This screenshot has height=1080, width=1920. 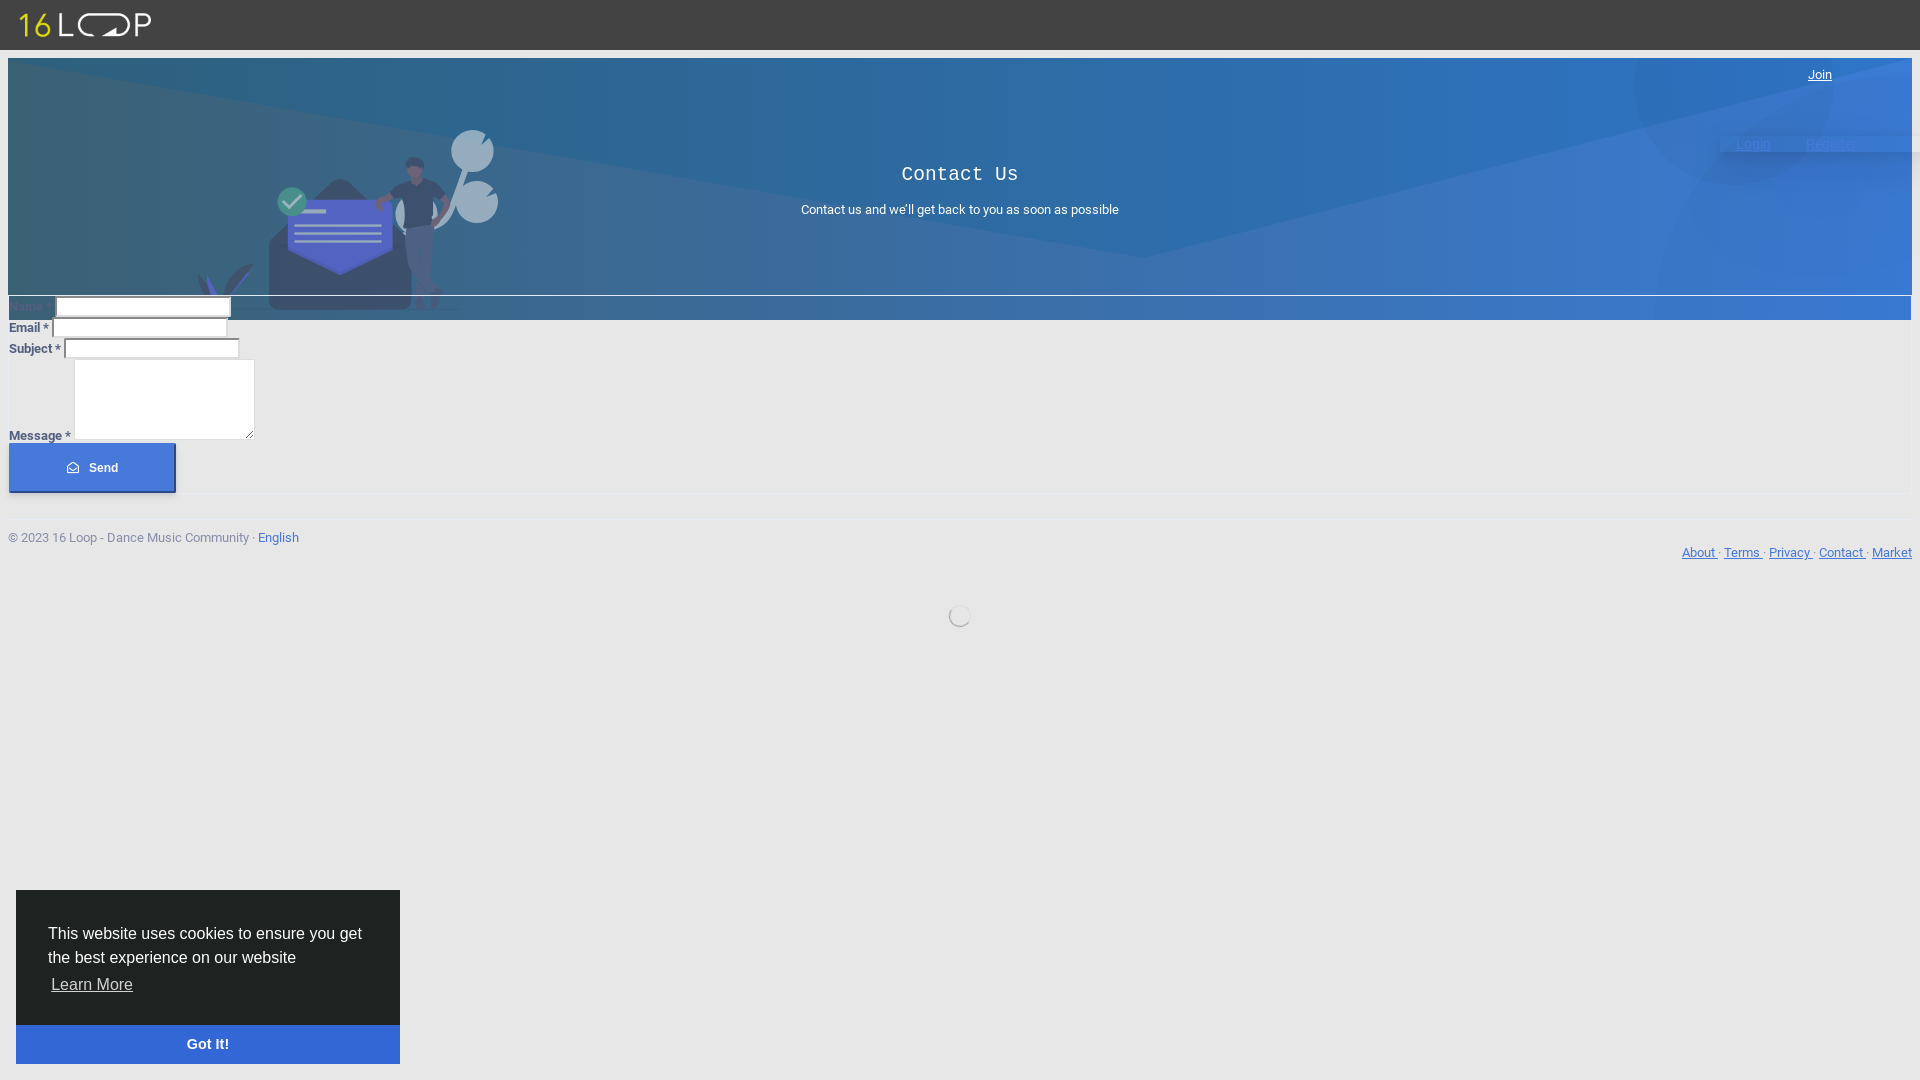 I want to click on About, so click(x=1700, y=552).